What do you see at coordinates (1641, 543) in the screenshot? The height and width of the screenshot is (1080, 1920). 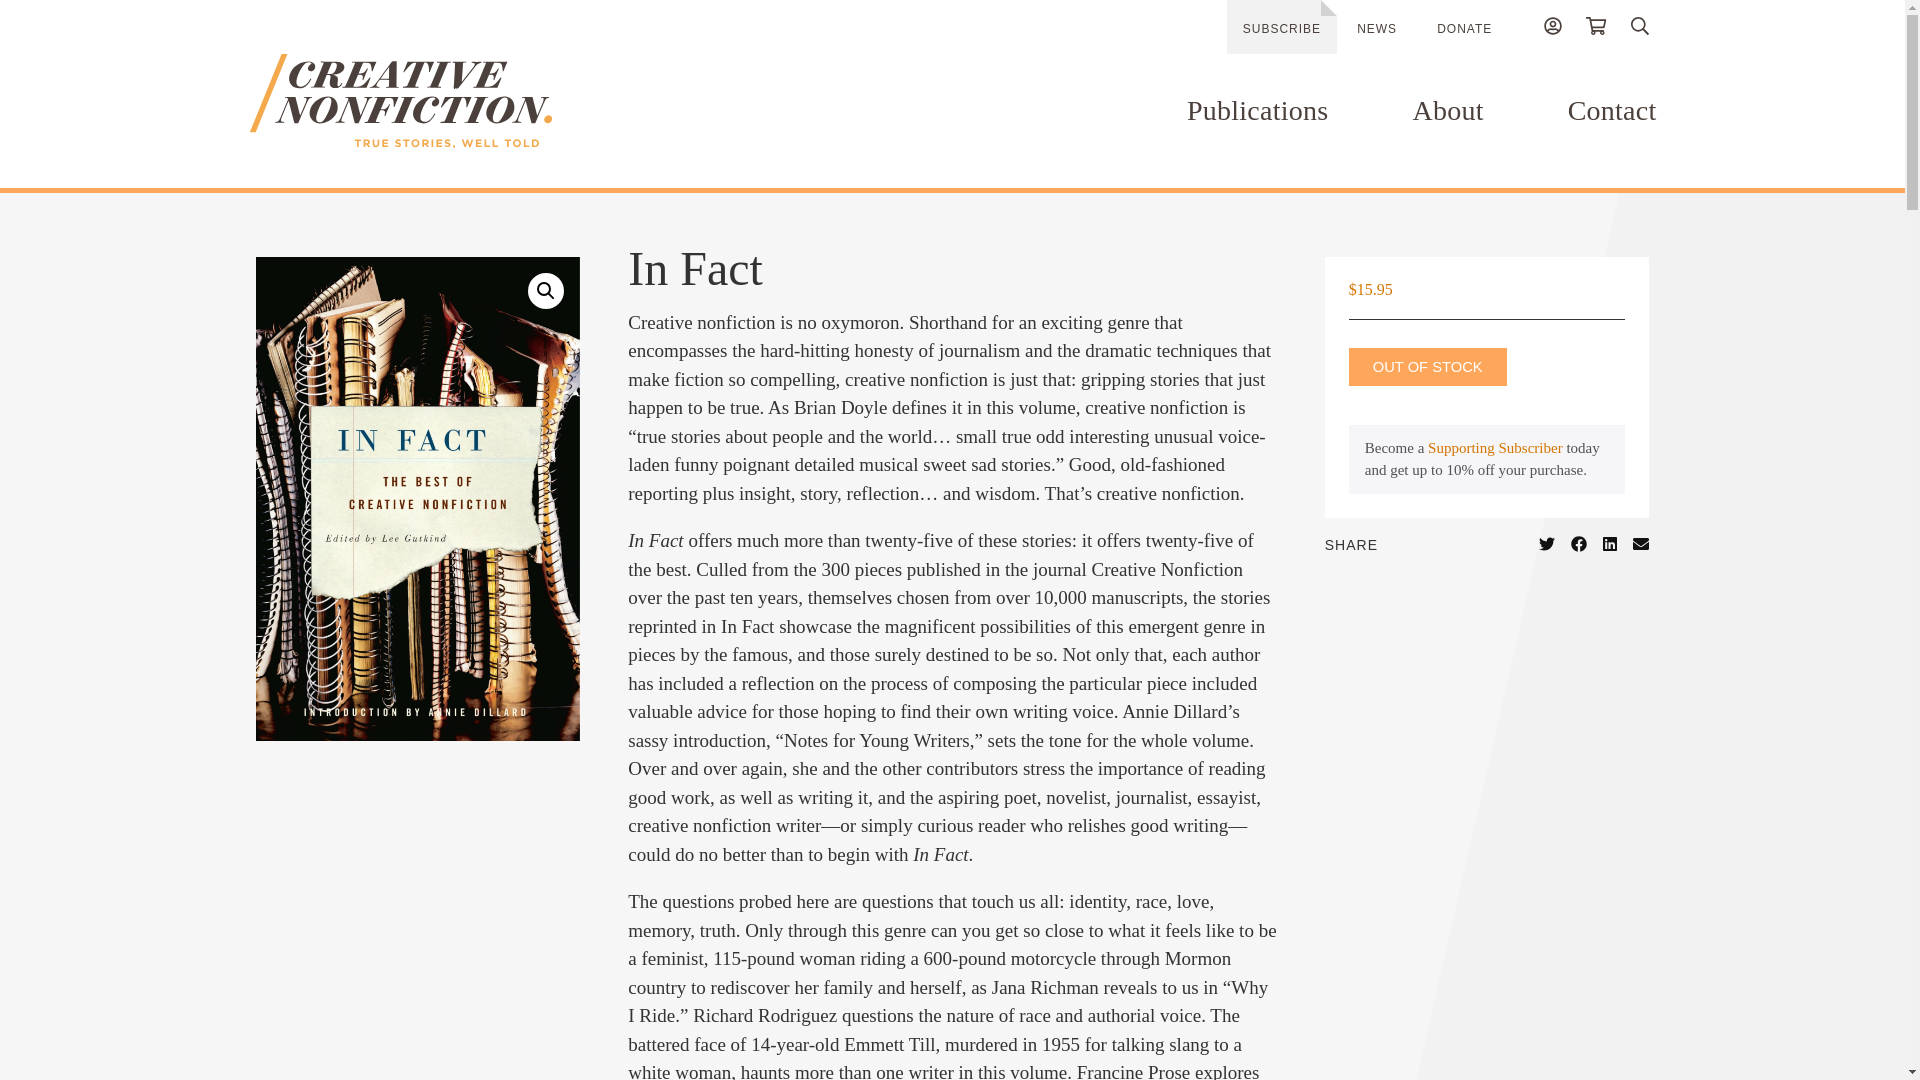 I see `Share Via Email` at bounding box center [1641, 543].